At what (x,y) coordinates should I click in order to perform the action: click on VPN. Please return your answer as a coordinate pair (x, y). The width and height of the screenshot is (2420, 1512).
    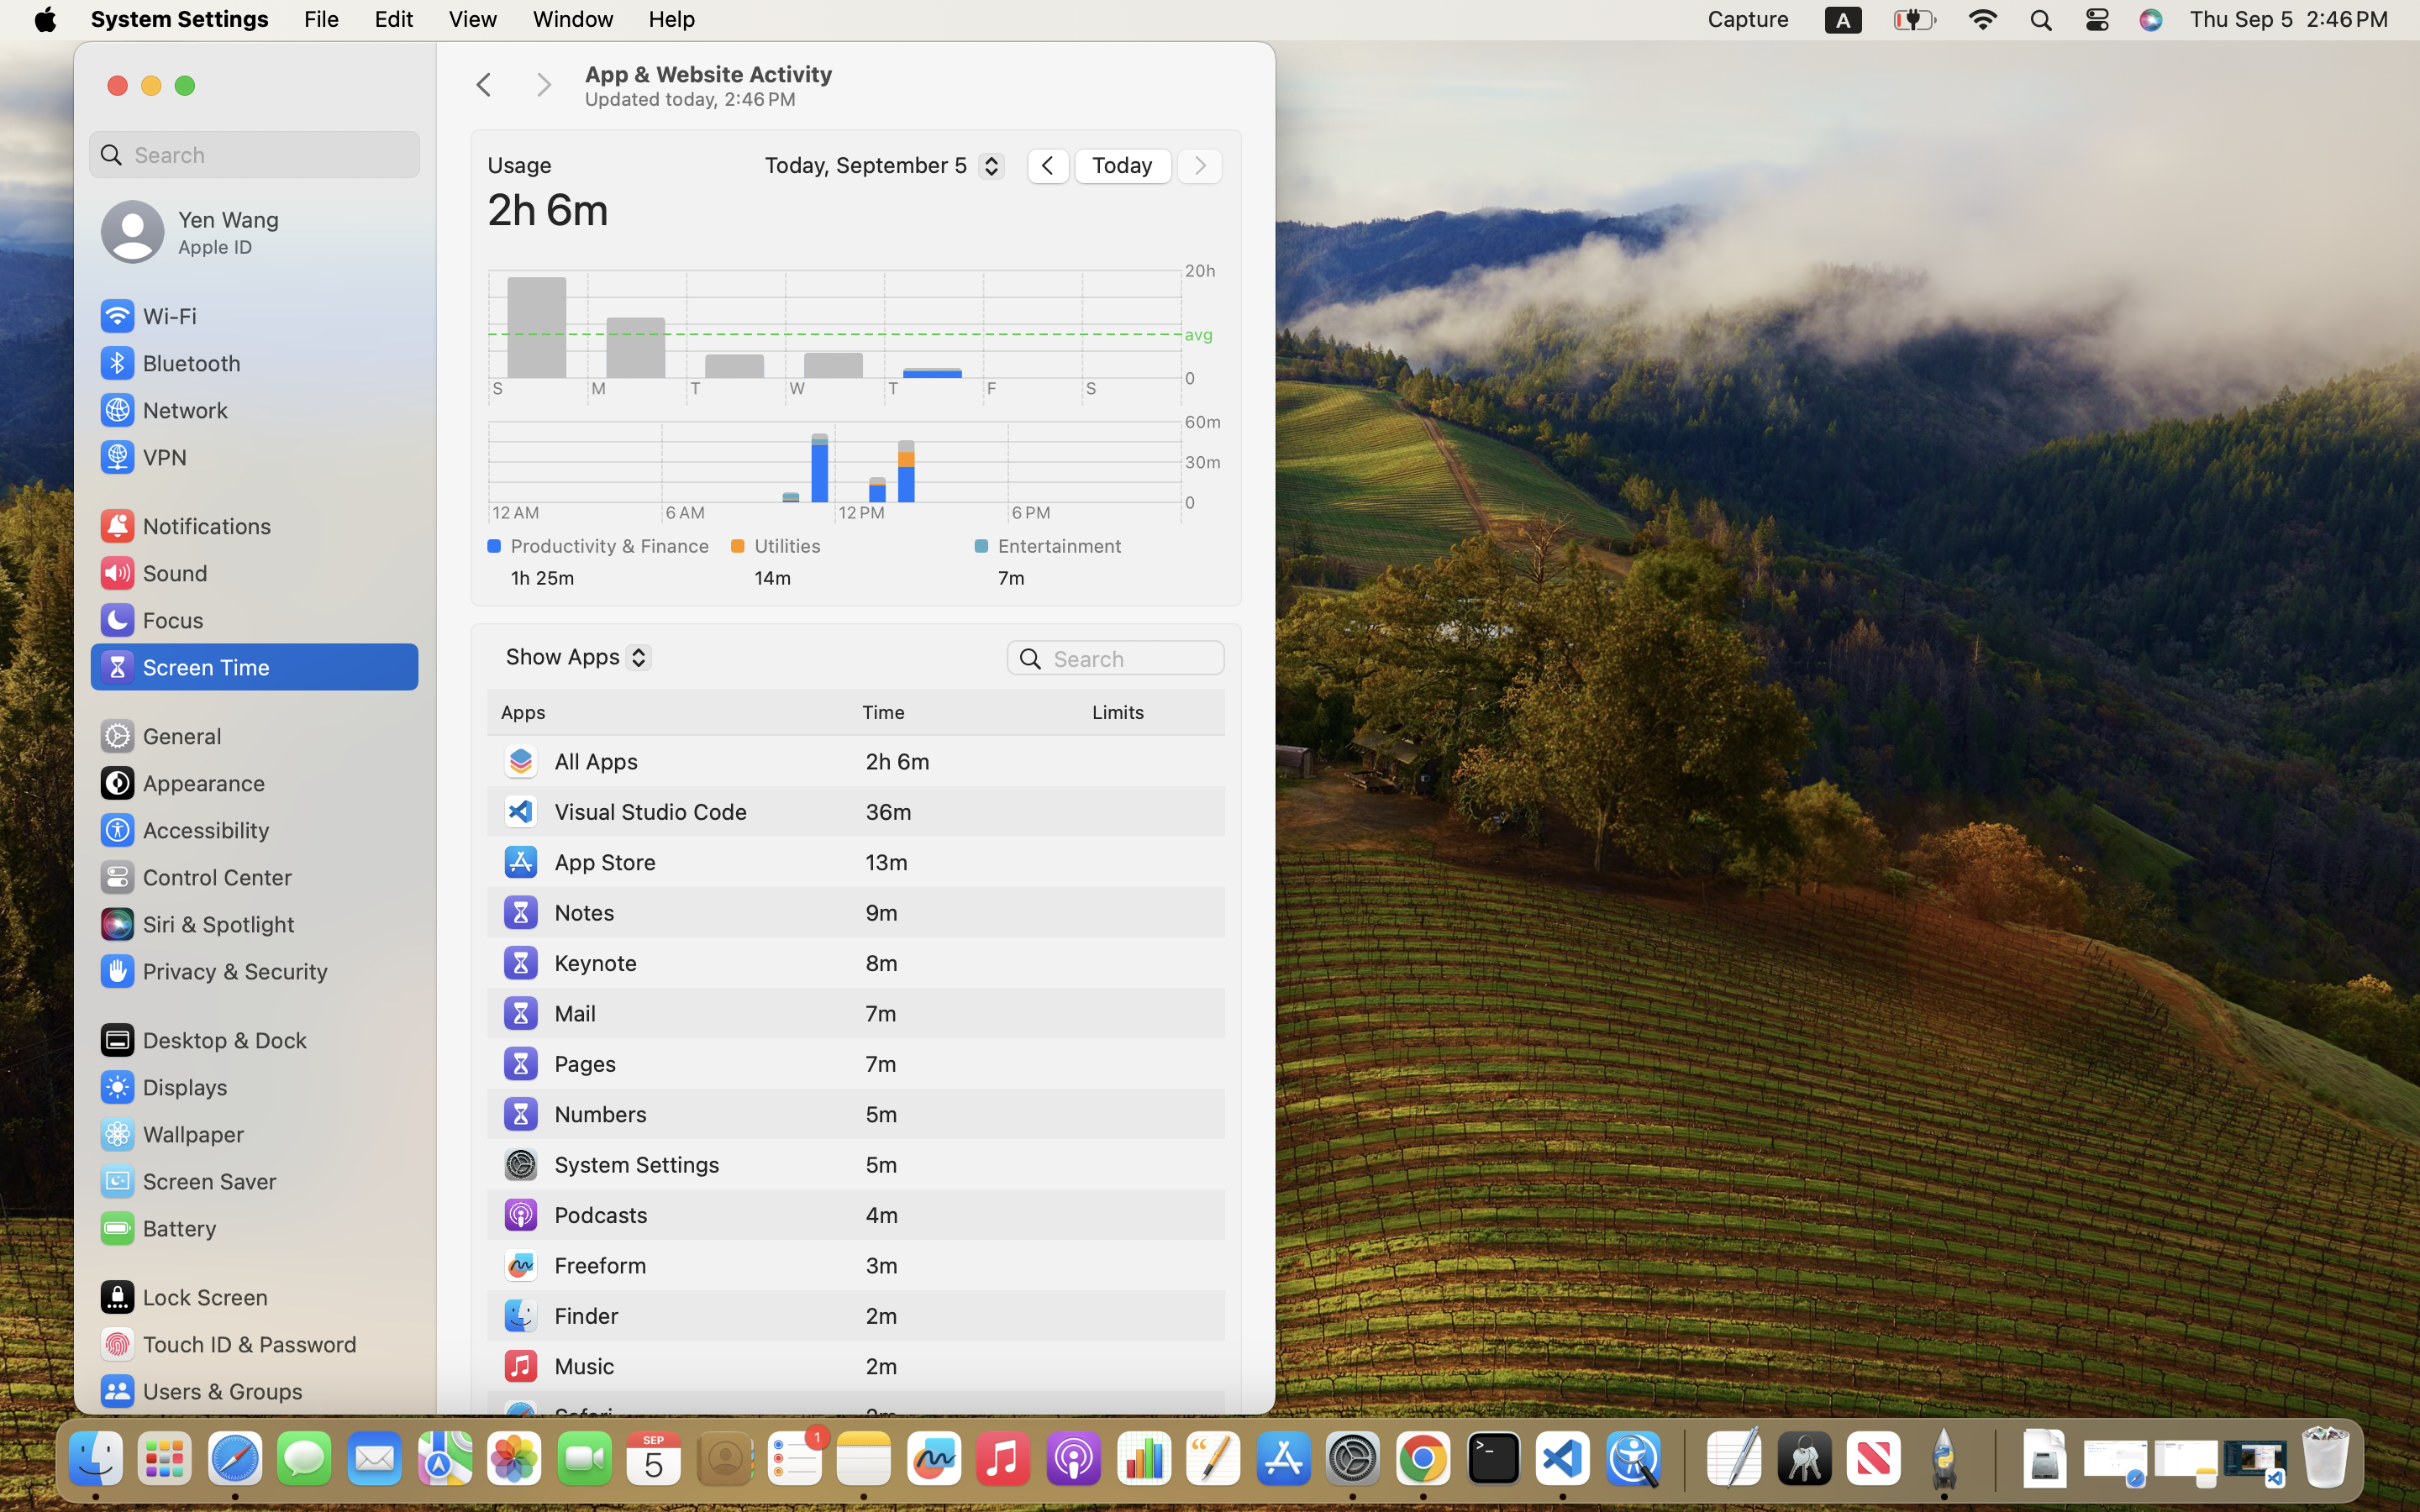
    Looking at the image, I should click on (142, 457).